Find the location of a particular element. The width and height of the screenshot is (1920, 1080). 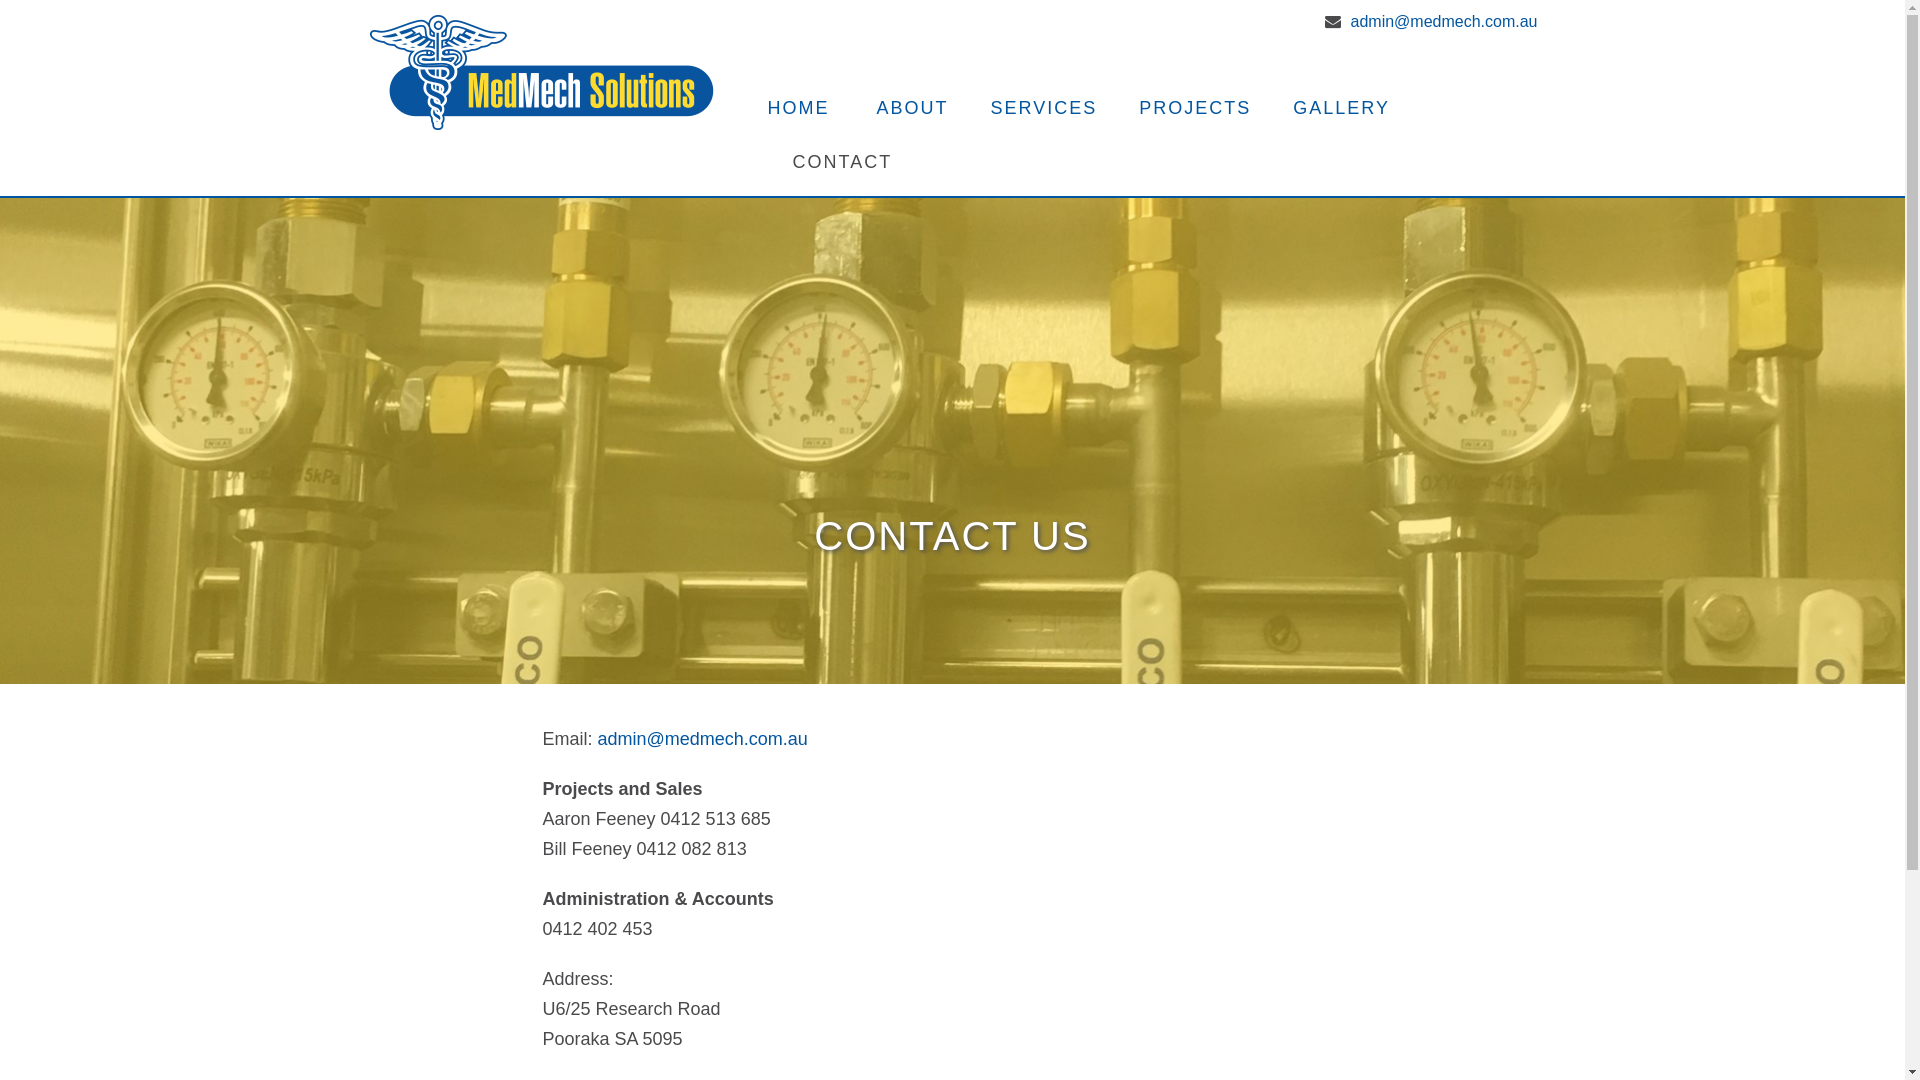

CONTACT is located at coordinates (830, 157).